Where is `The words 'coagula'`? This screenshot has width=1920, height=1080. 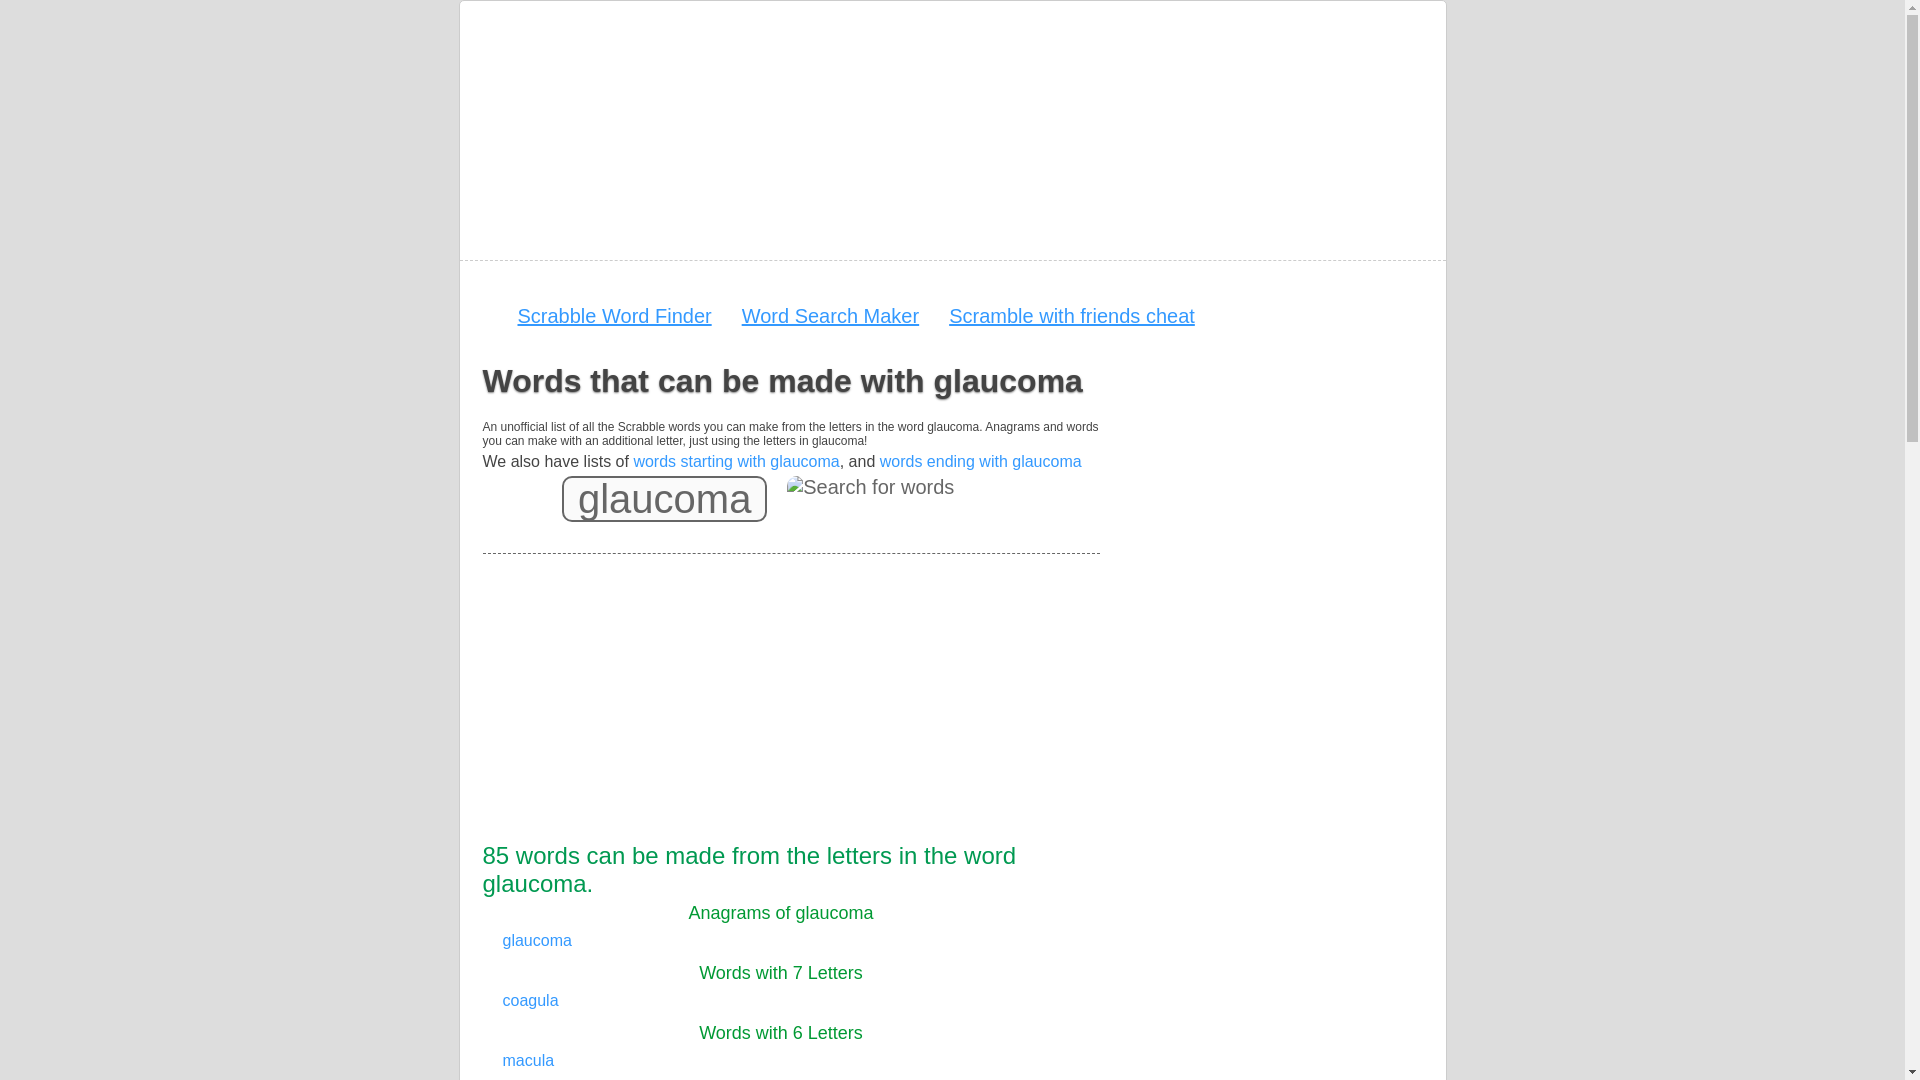 The words 'coagula' is located at coordinates (530, 1000).